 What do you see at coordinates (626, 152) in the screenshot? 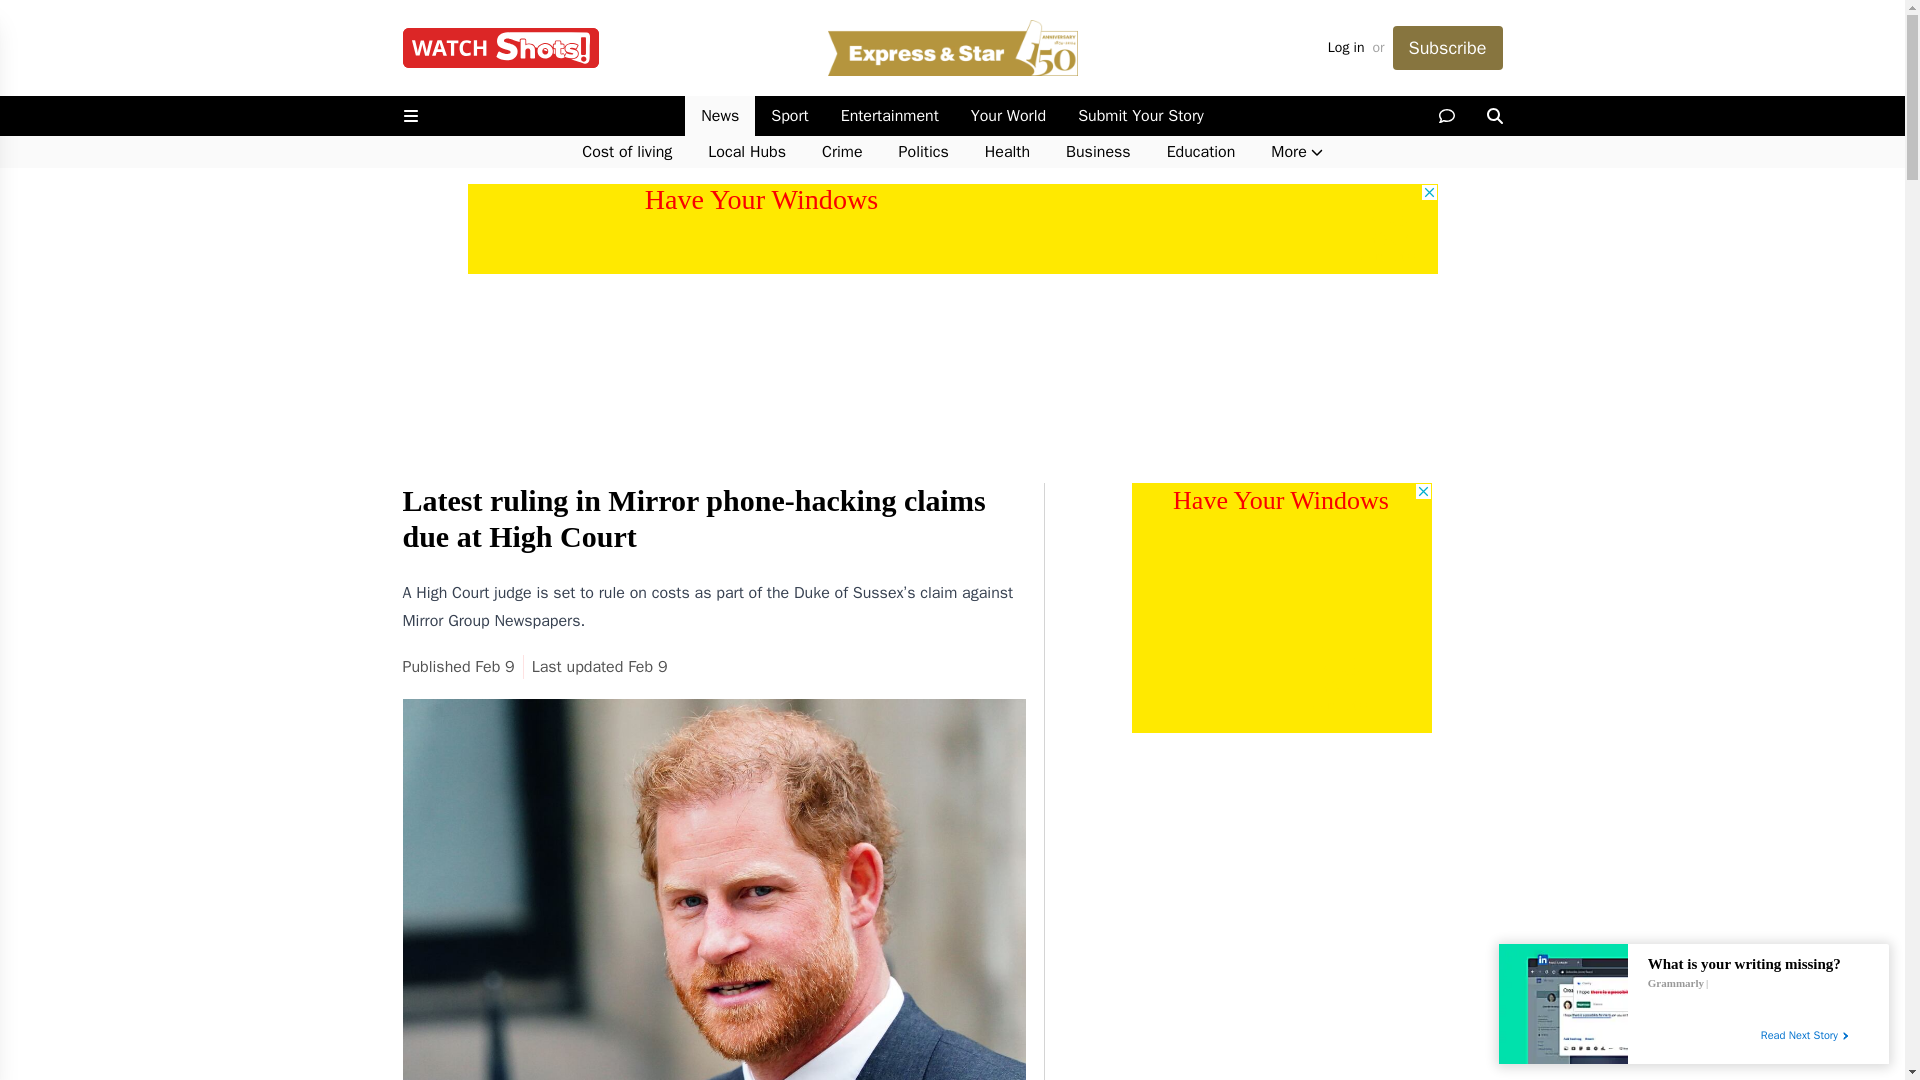
I see `Cost of living` at bounding box center [626, 152].